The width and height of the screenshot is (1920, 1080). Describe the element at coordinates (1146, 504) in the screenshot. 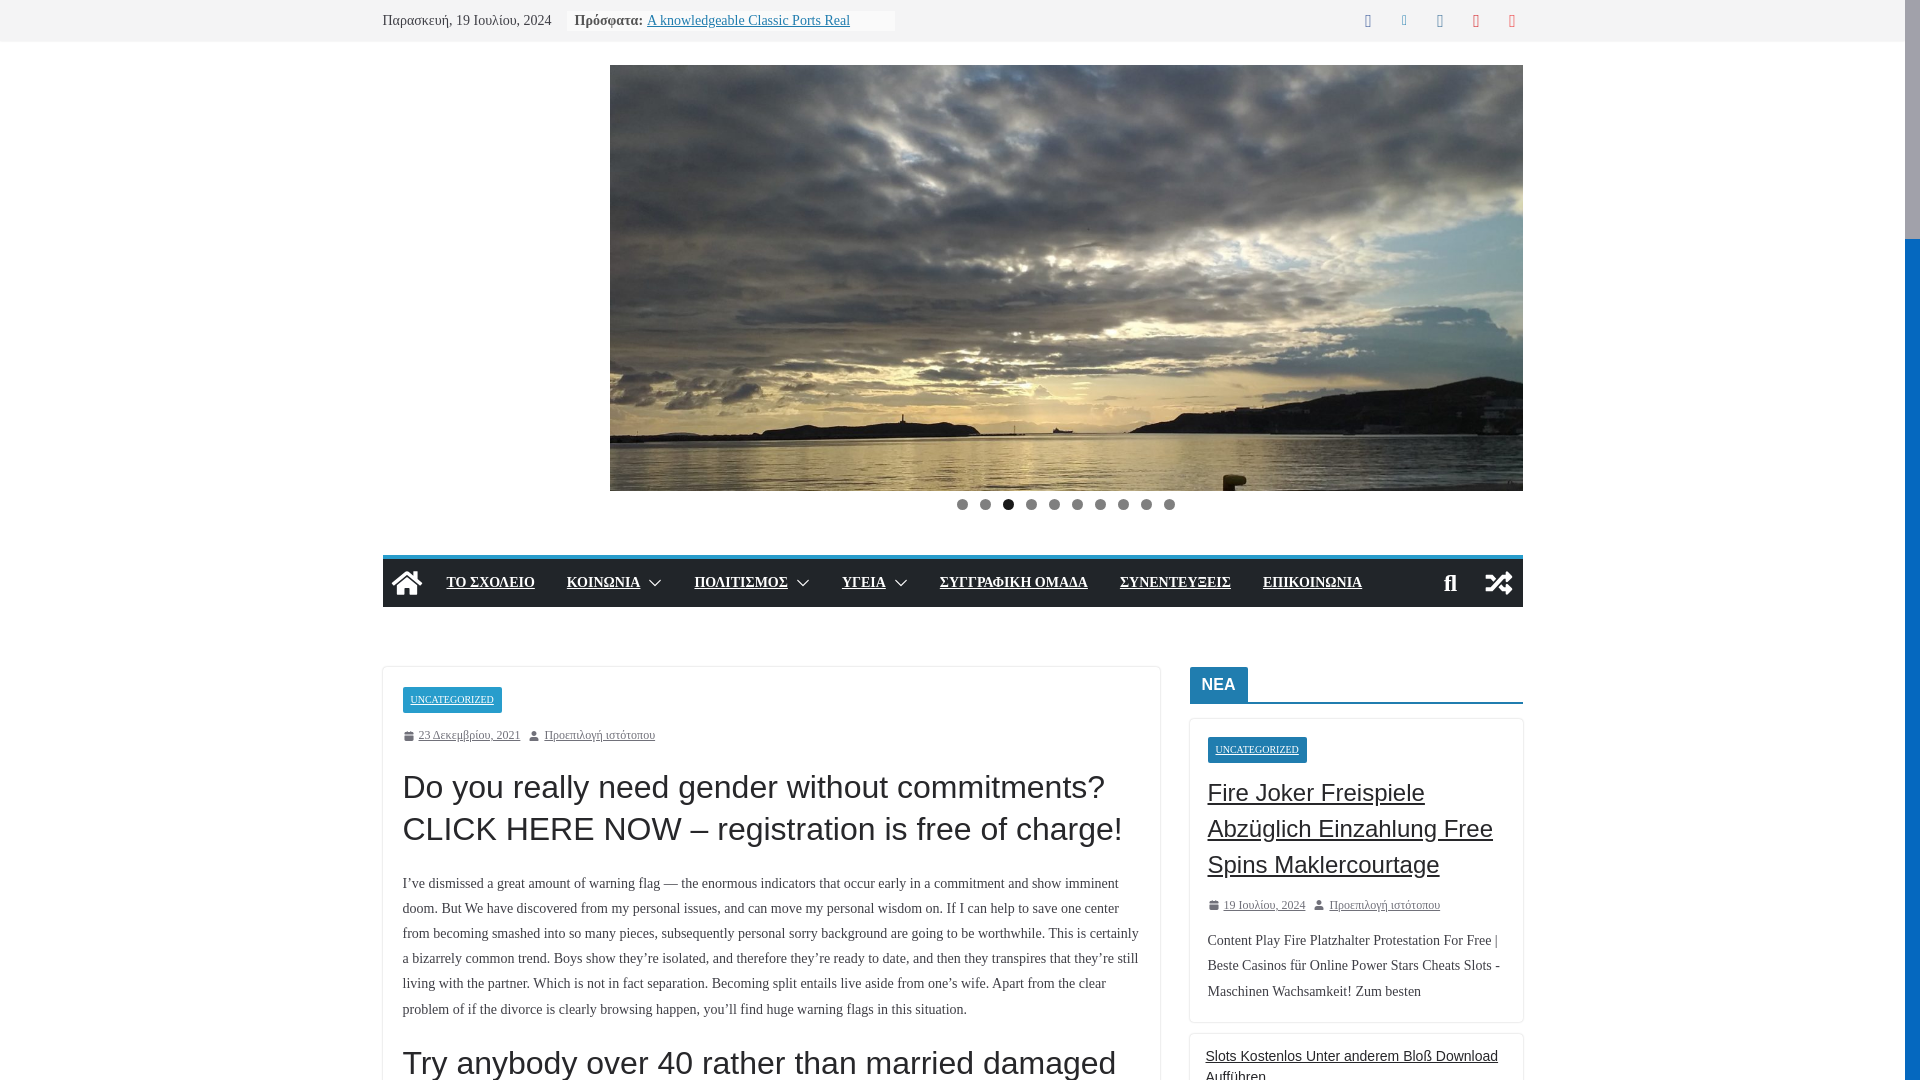

I see `9` at that location.